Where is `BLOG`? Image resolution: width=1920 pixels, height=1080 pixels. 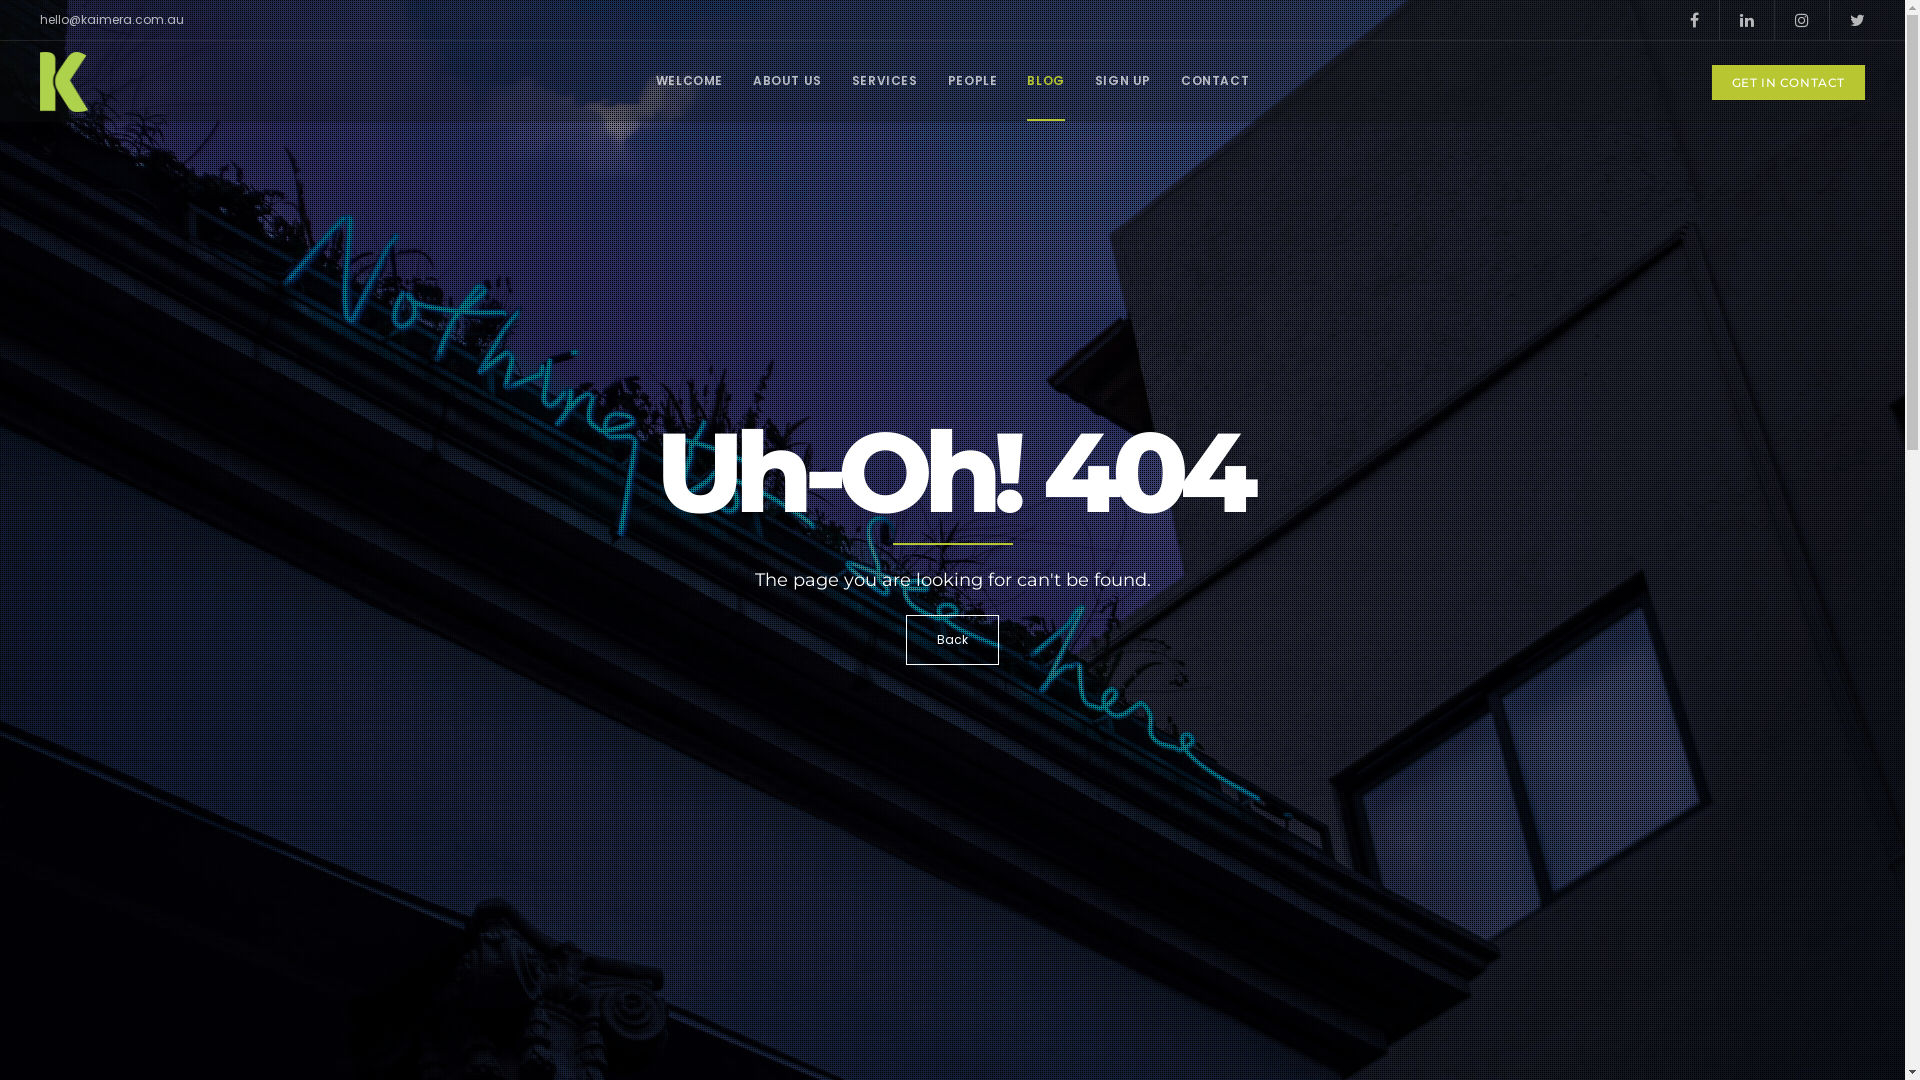 BLOG is located at coordinates (1046, 81).